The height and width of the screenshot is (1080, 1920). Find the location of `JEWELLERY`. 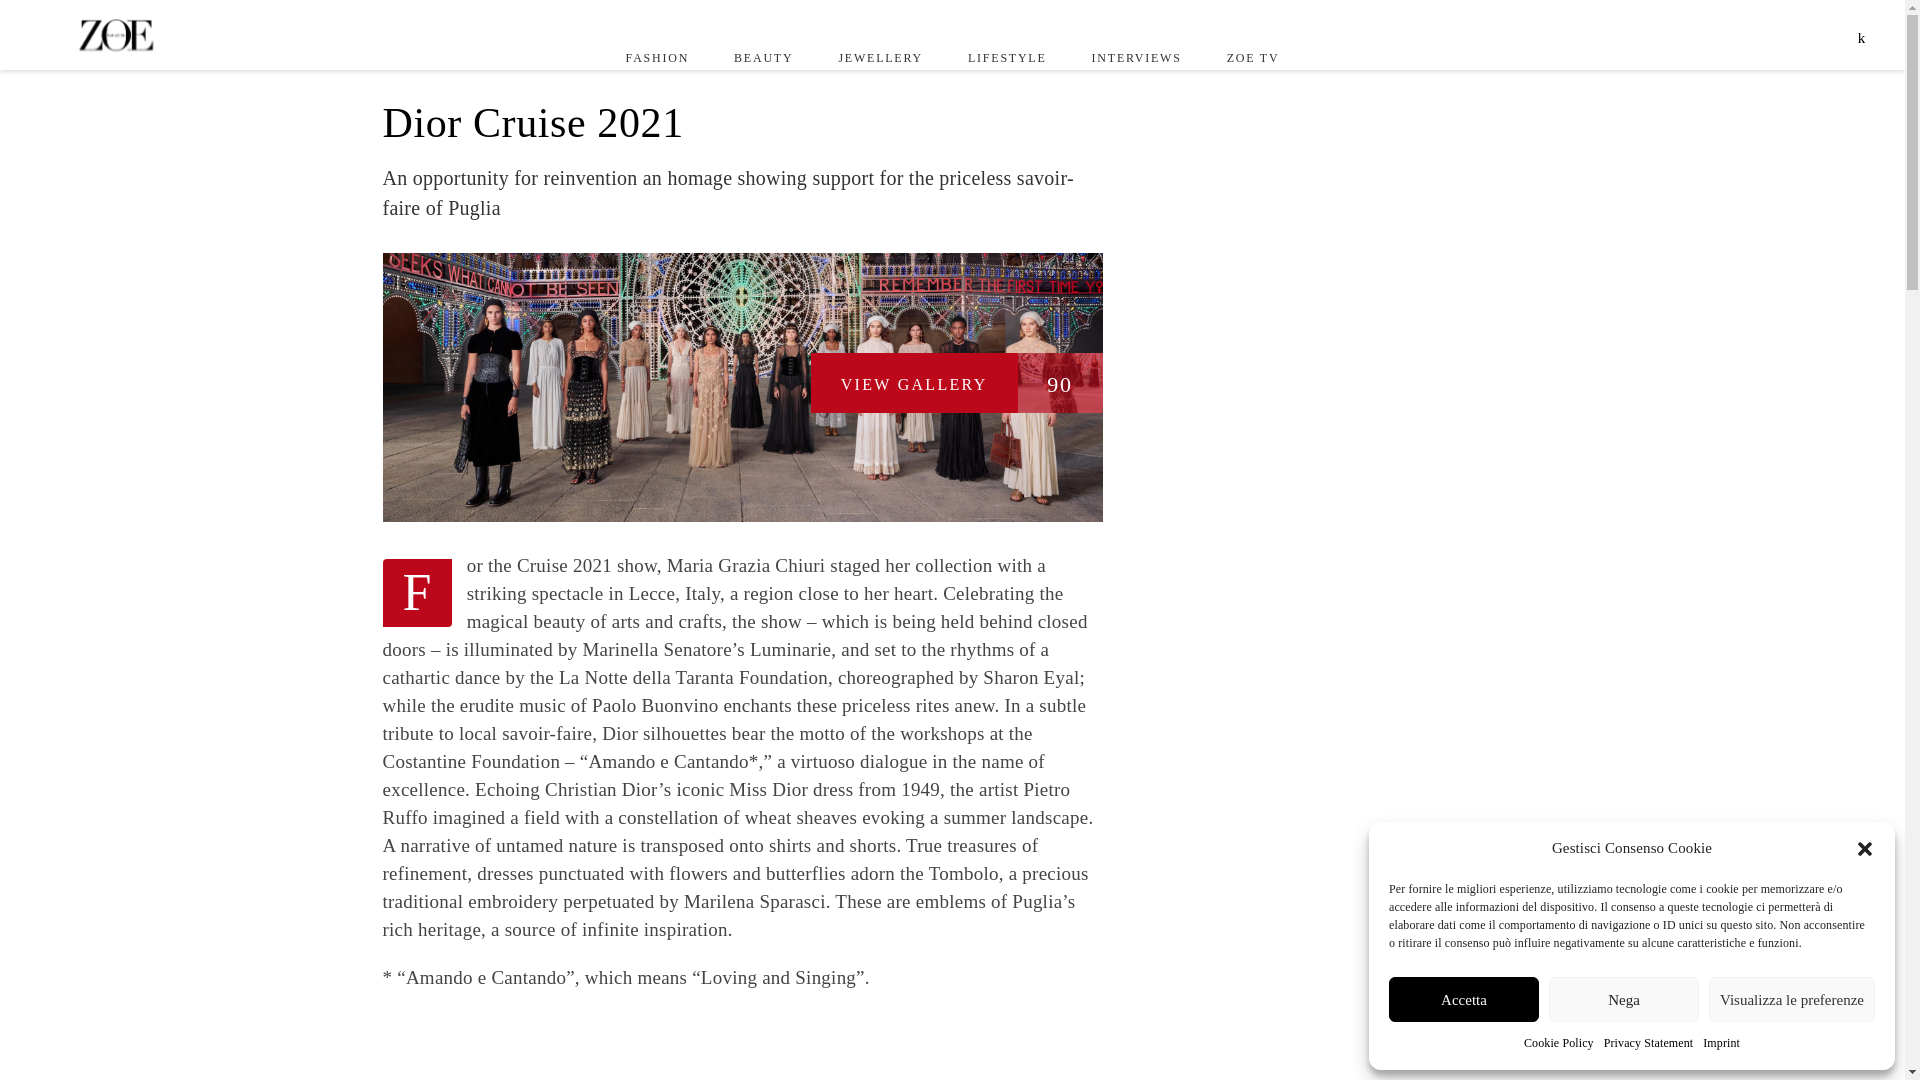

JEWELLERY is located at coordinates (880, 57).